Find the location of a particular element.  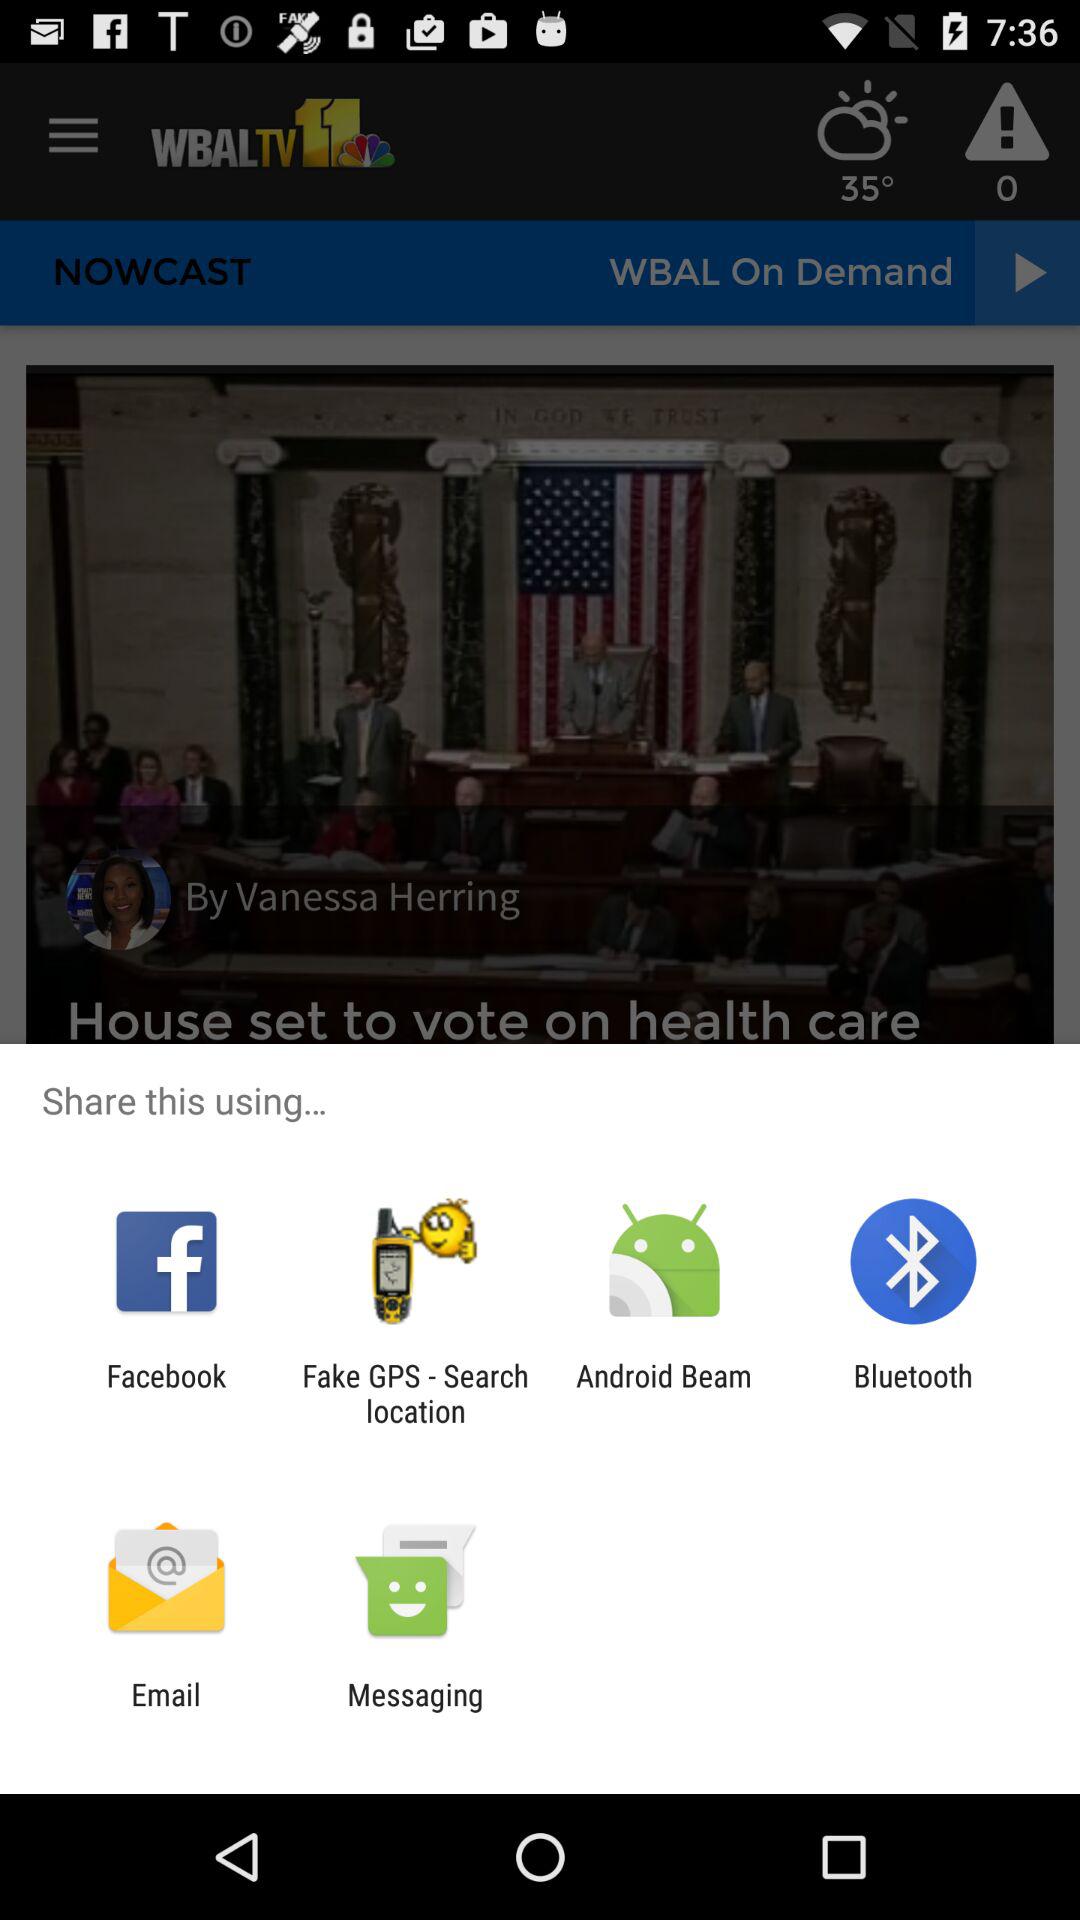

jump until the messaging icon is located at coordinates (415, 1712).